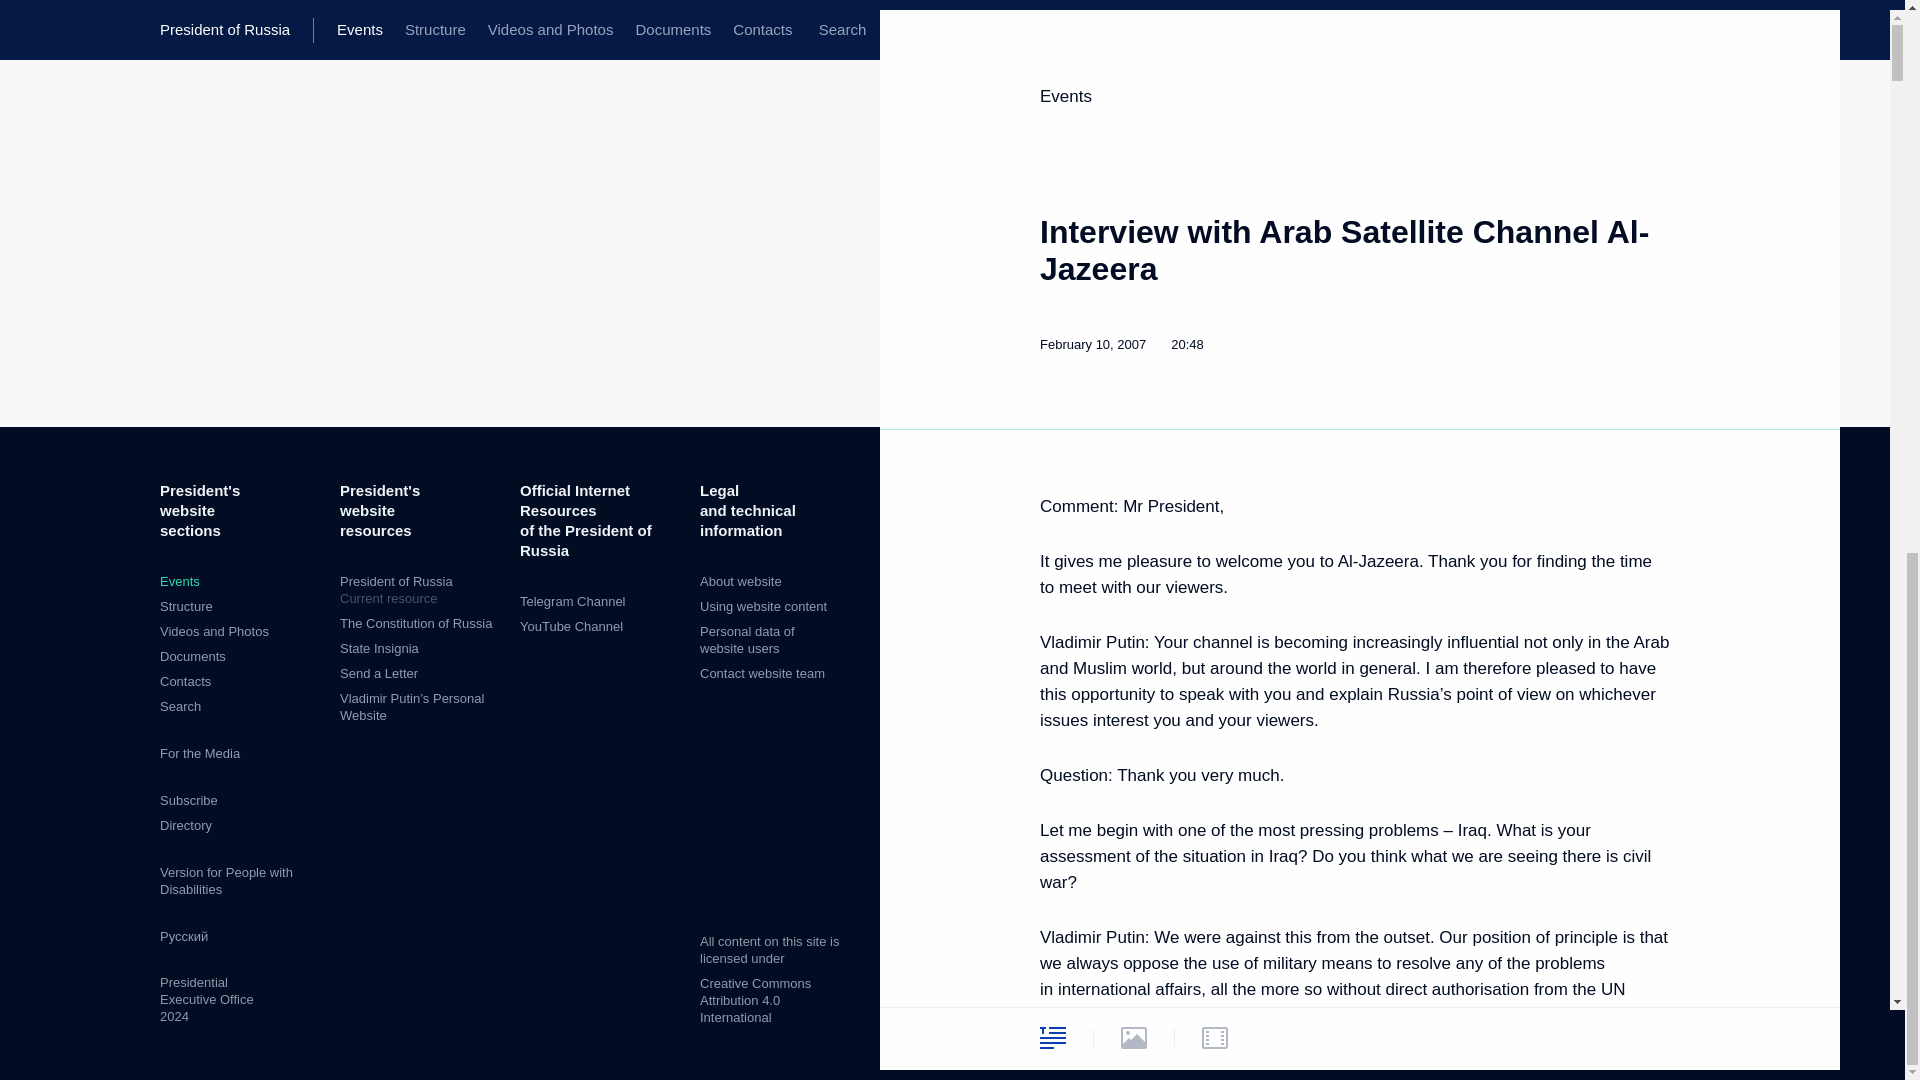 This screenshot has height=1080, width=1920. I want to click on Send a Letter, so click(419, 590).